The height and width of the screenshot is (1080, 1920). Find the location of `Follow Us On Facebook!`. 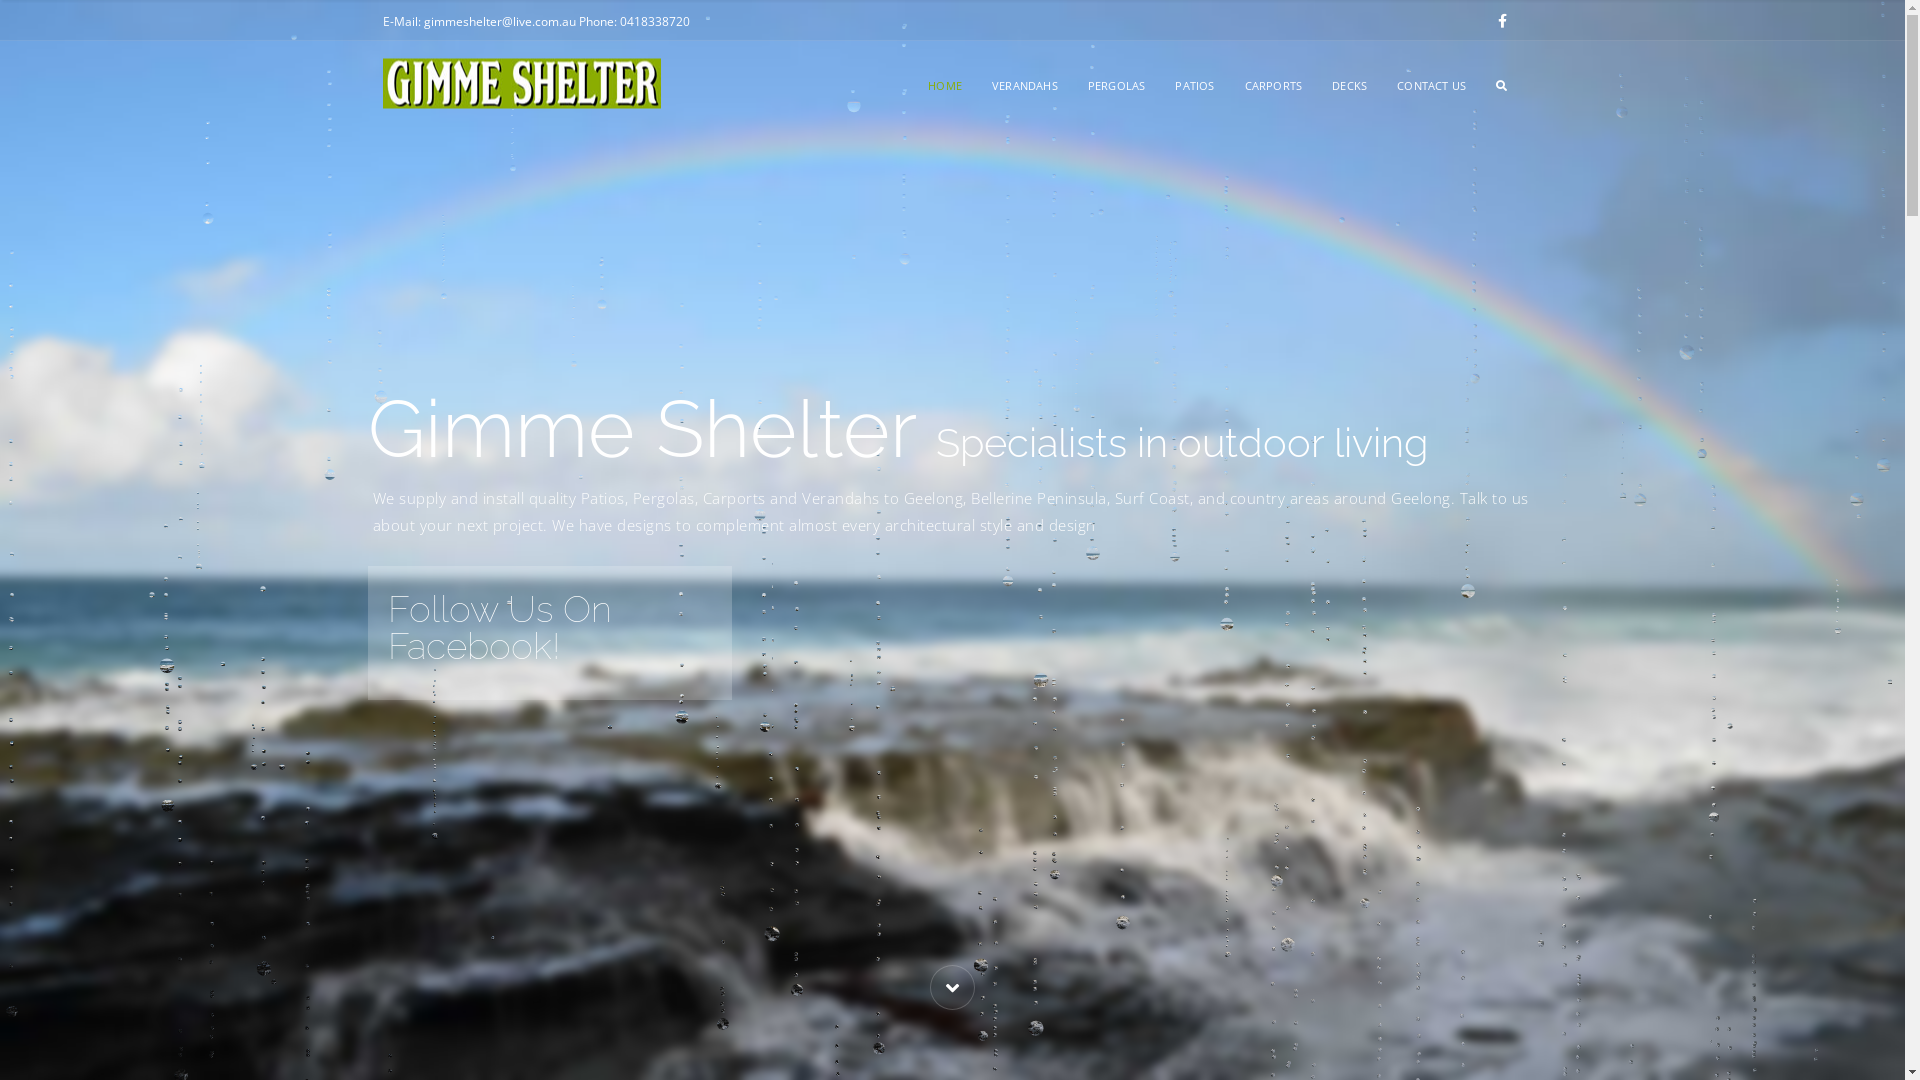

Follow Us On Facebook! is located at coordinates (550, 633).